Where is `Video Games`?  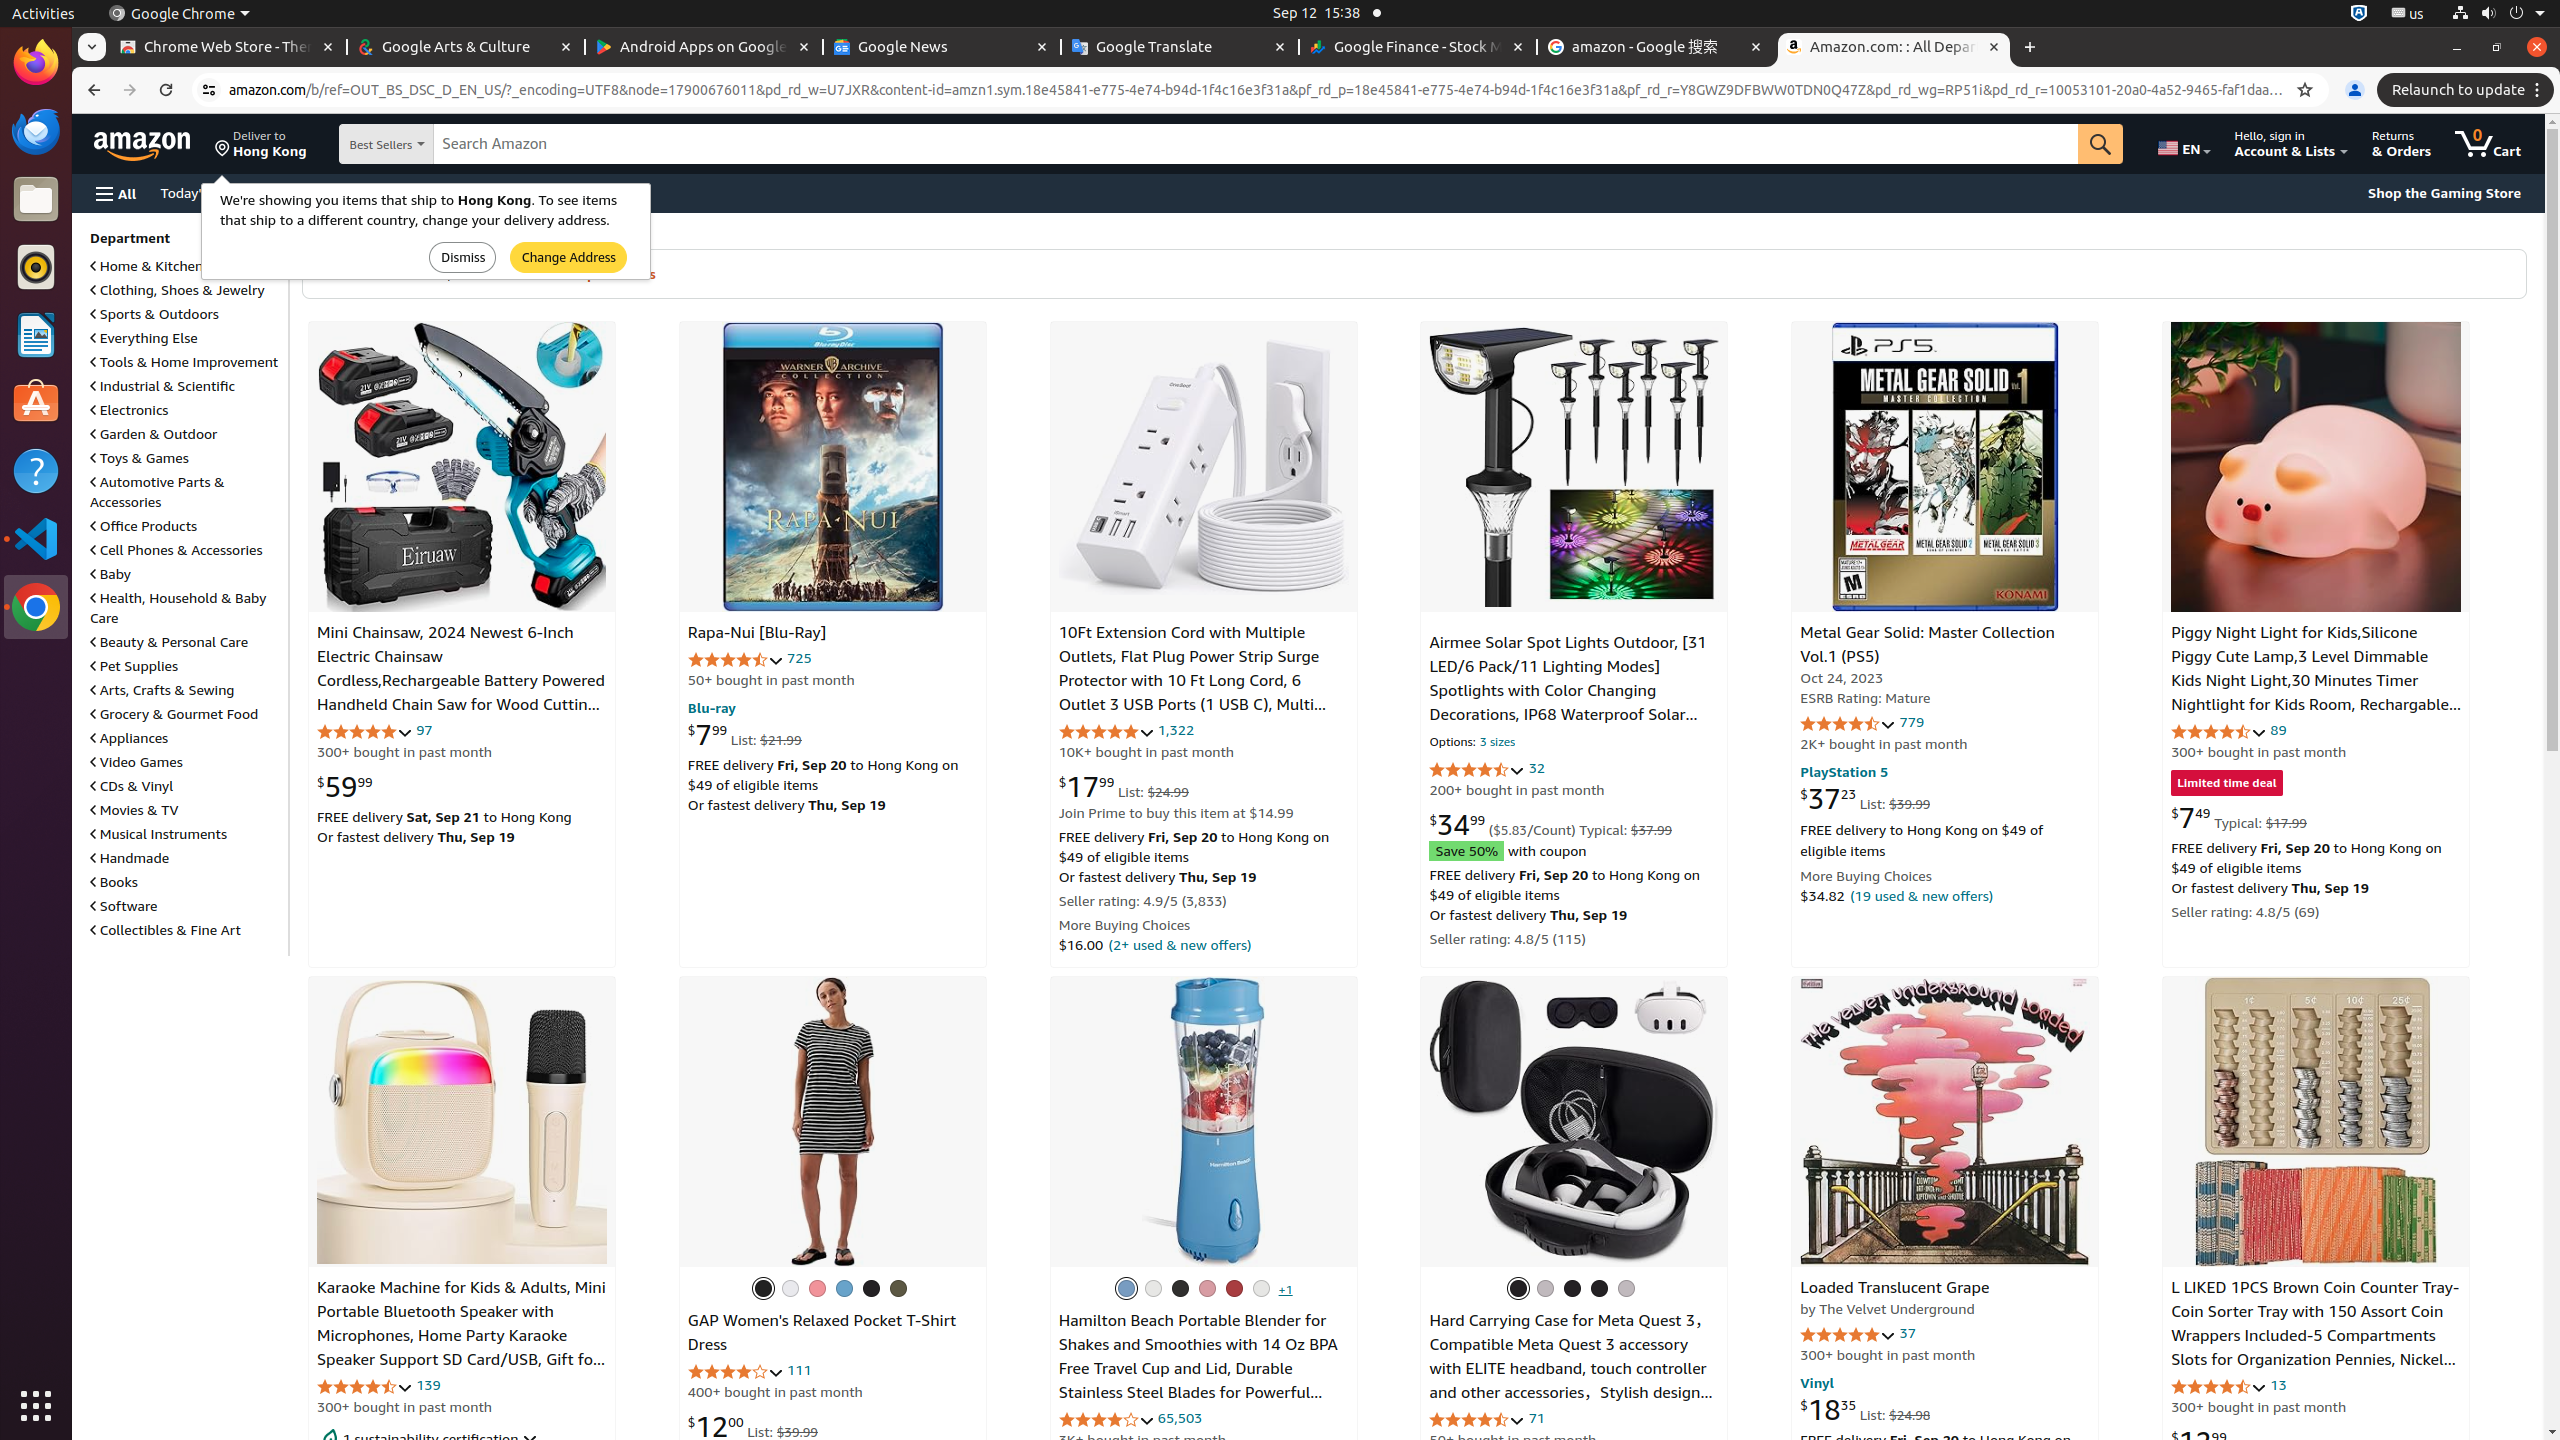 Video Games is located at coordinates (136, 762).